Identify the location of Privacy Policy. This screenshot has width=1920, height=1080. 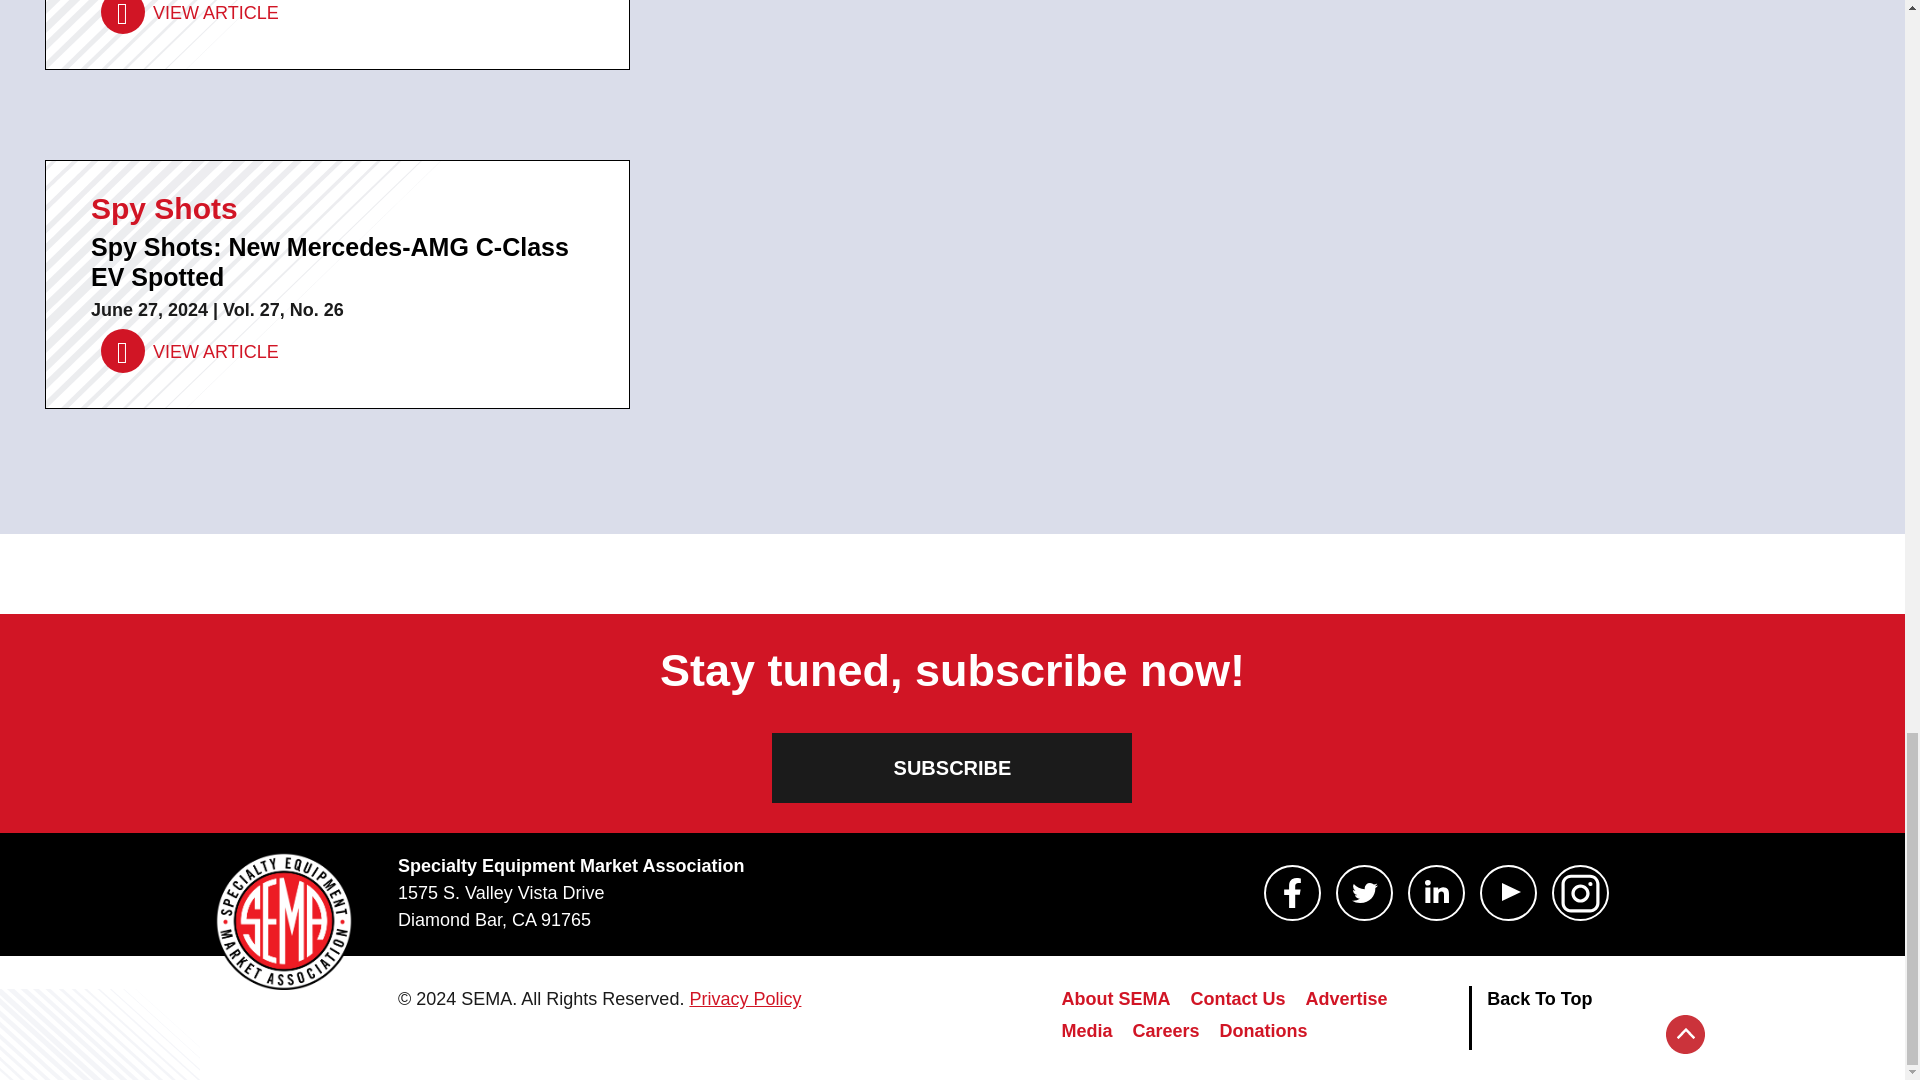
(744, 998).